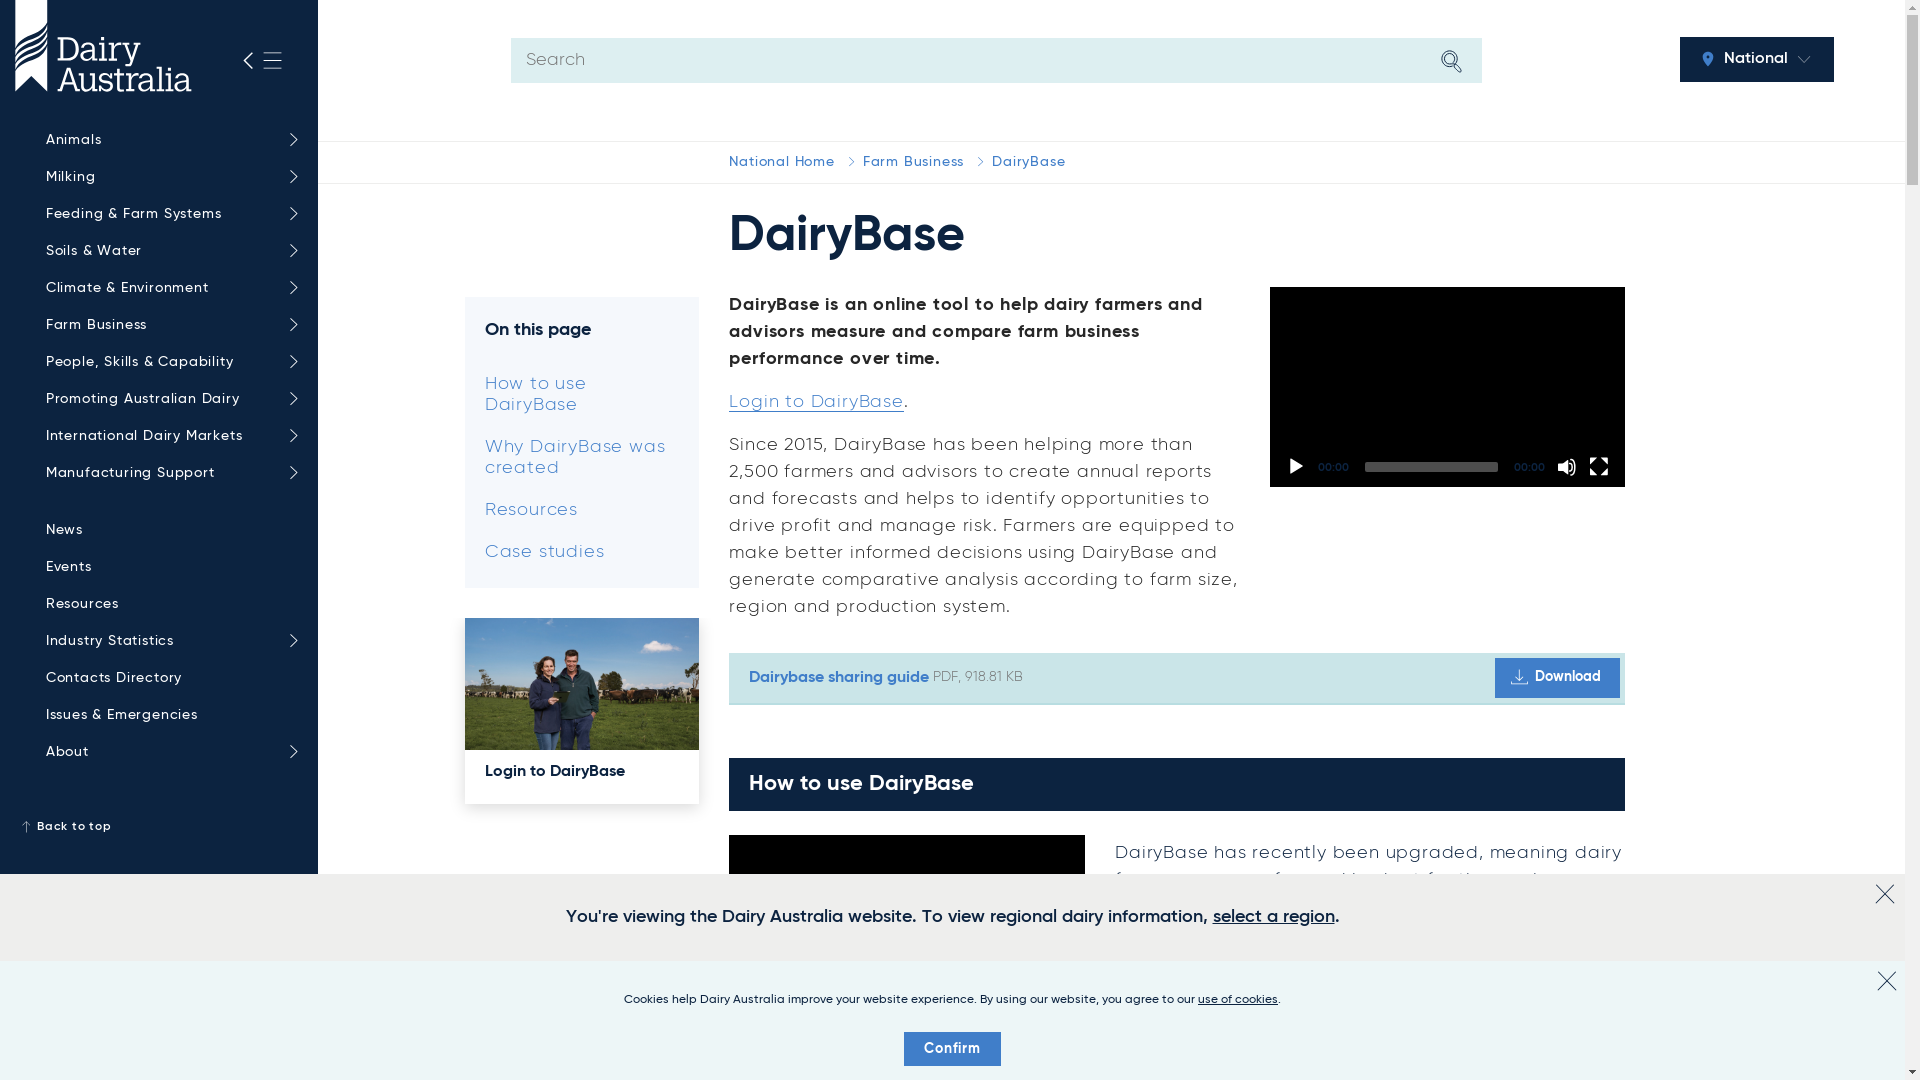 Image resolution: width=1920 pixels, height=1080 pixels. What do you see at coordinates (1027, 1015) in the screenshot?
I see `Mute` at bounding box center [1027, 1015].